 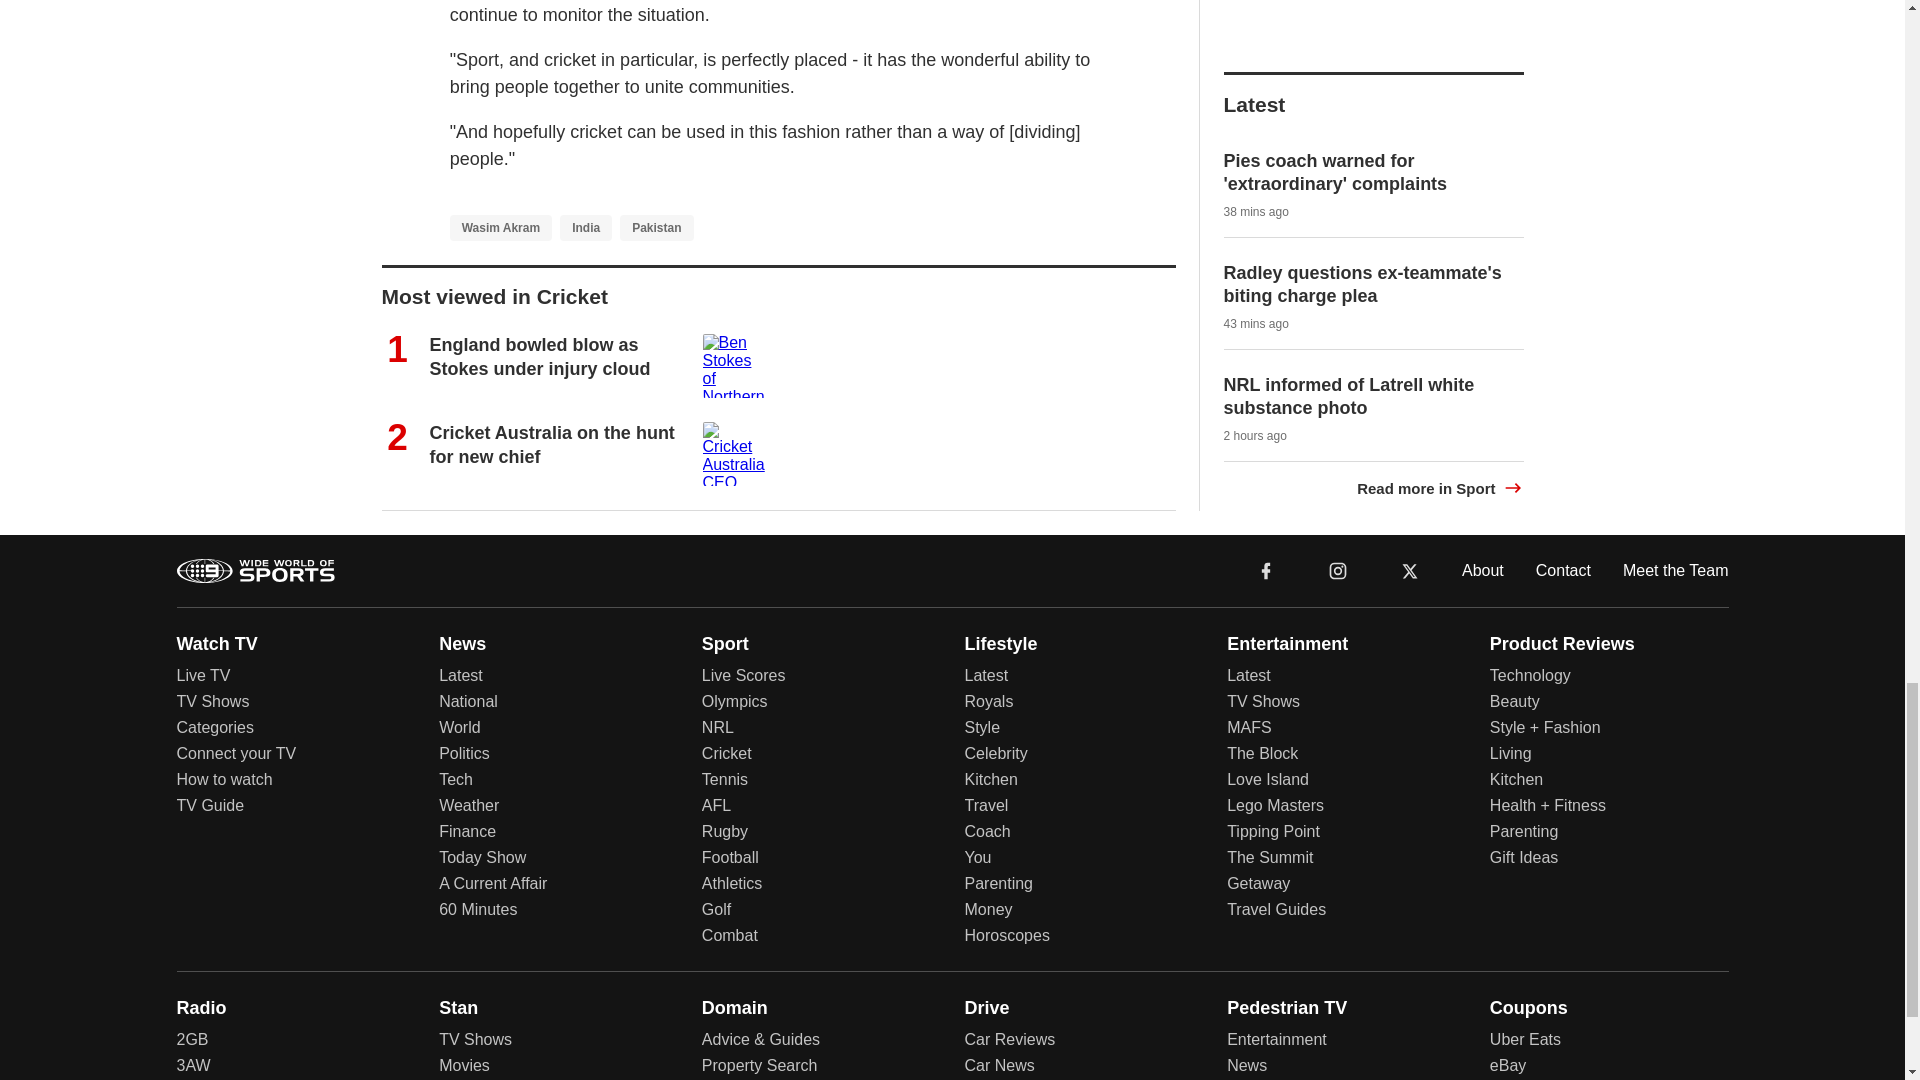 What do you see at coordinates (1266, 568) in the screenshot?
I see `facebook` at bounding box center [1266, 568].